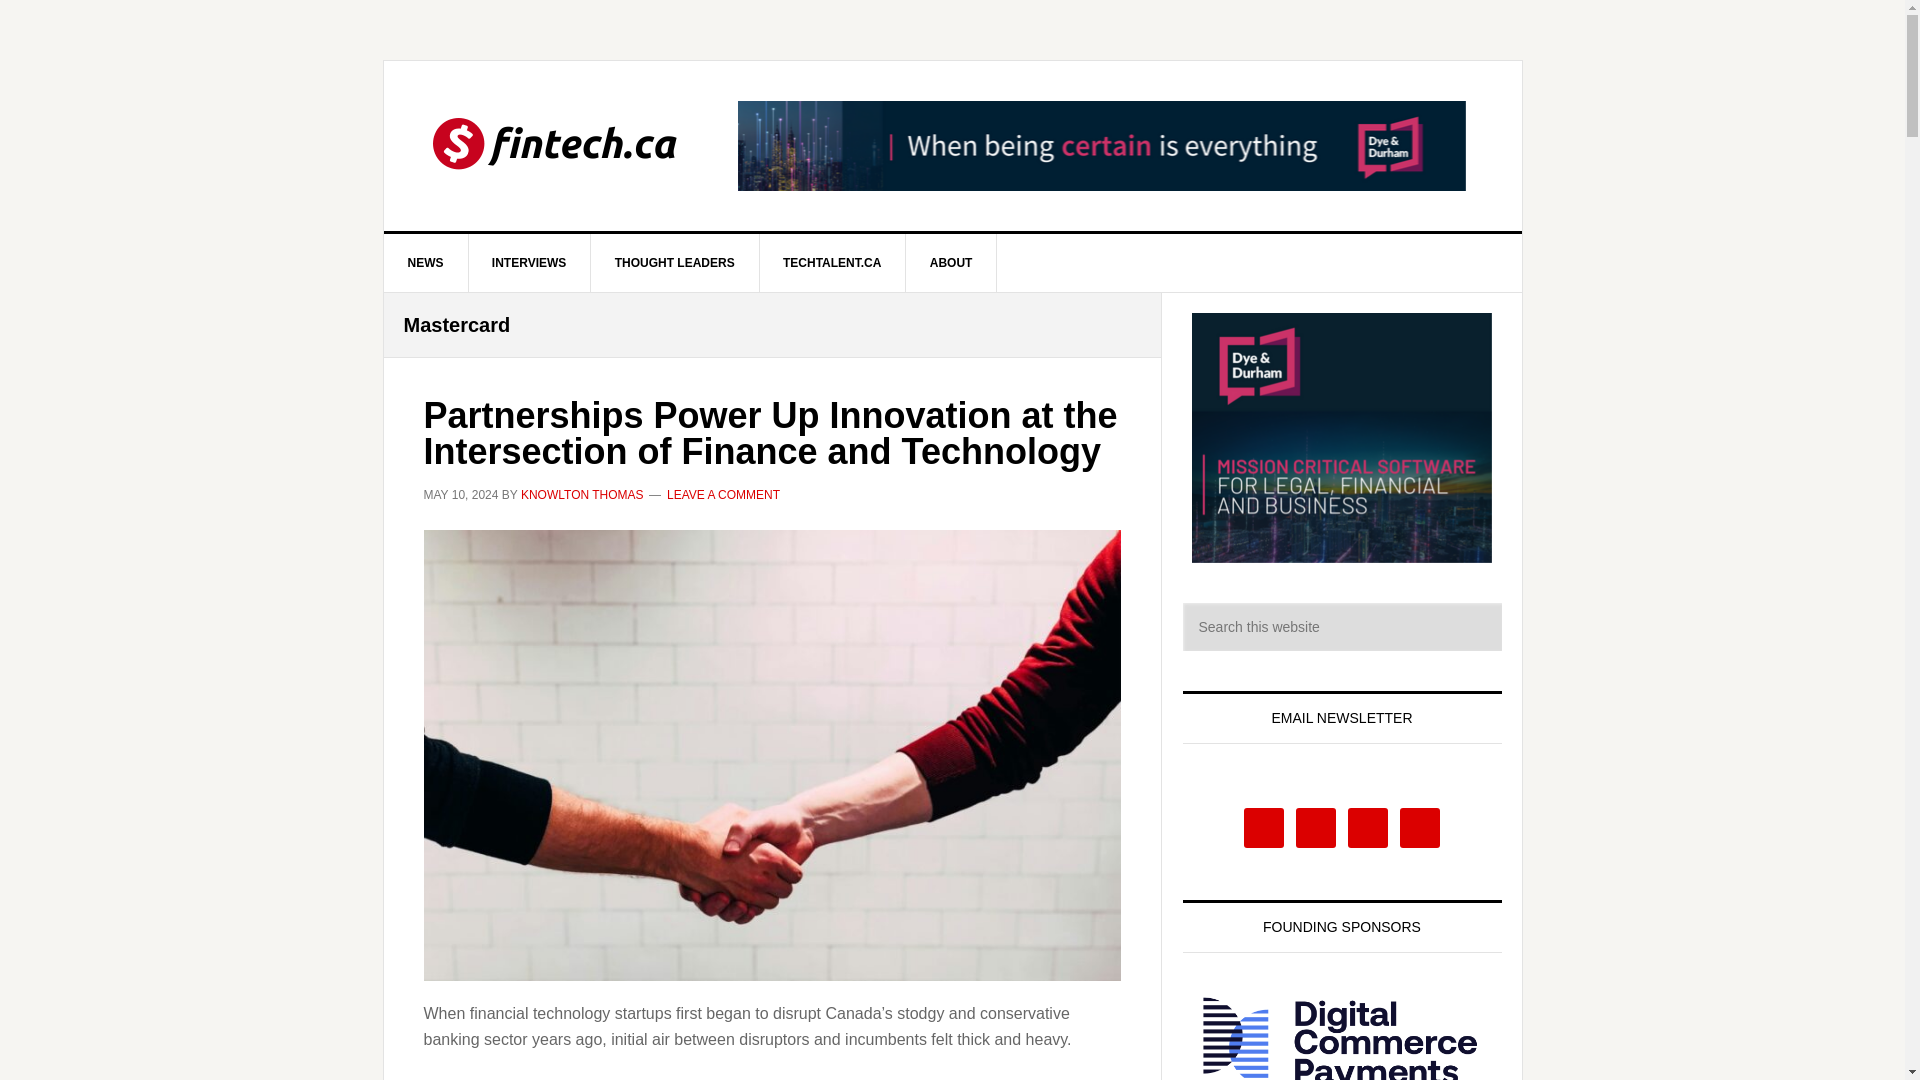 This screenshot has height=1080, width=1920. What do you see at coordinates (832, 262) in the screenshot?
I see `TECHTALENT.CA` at bounding box center [832, 262].